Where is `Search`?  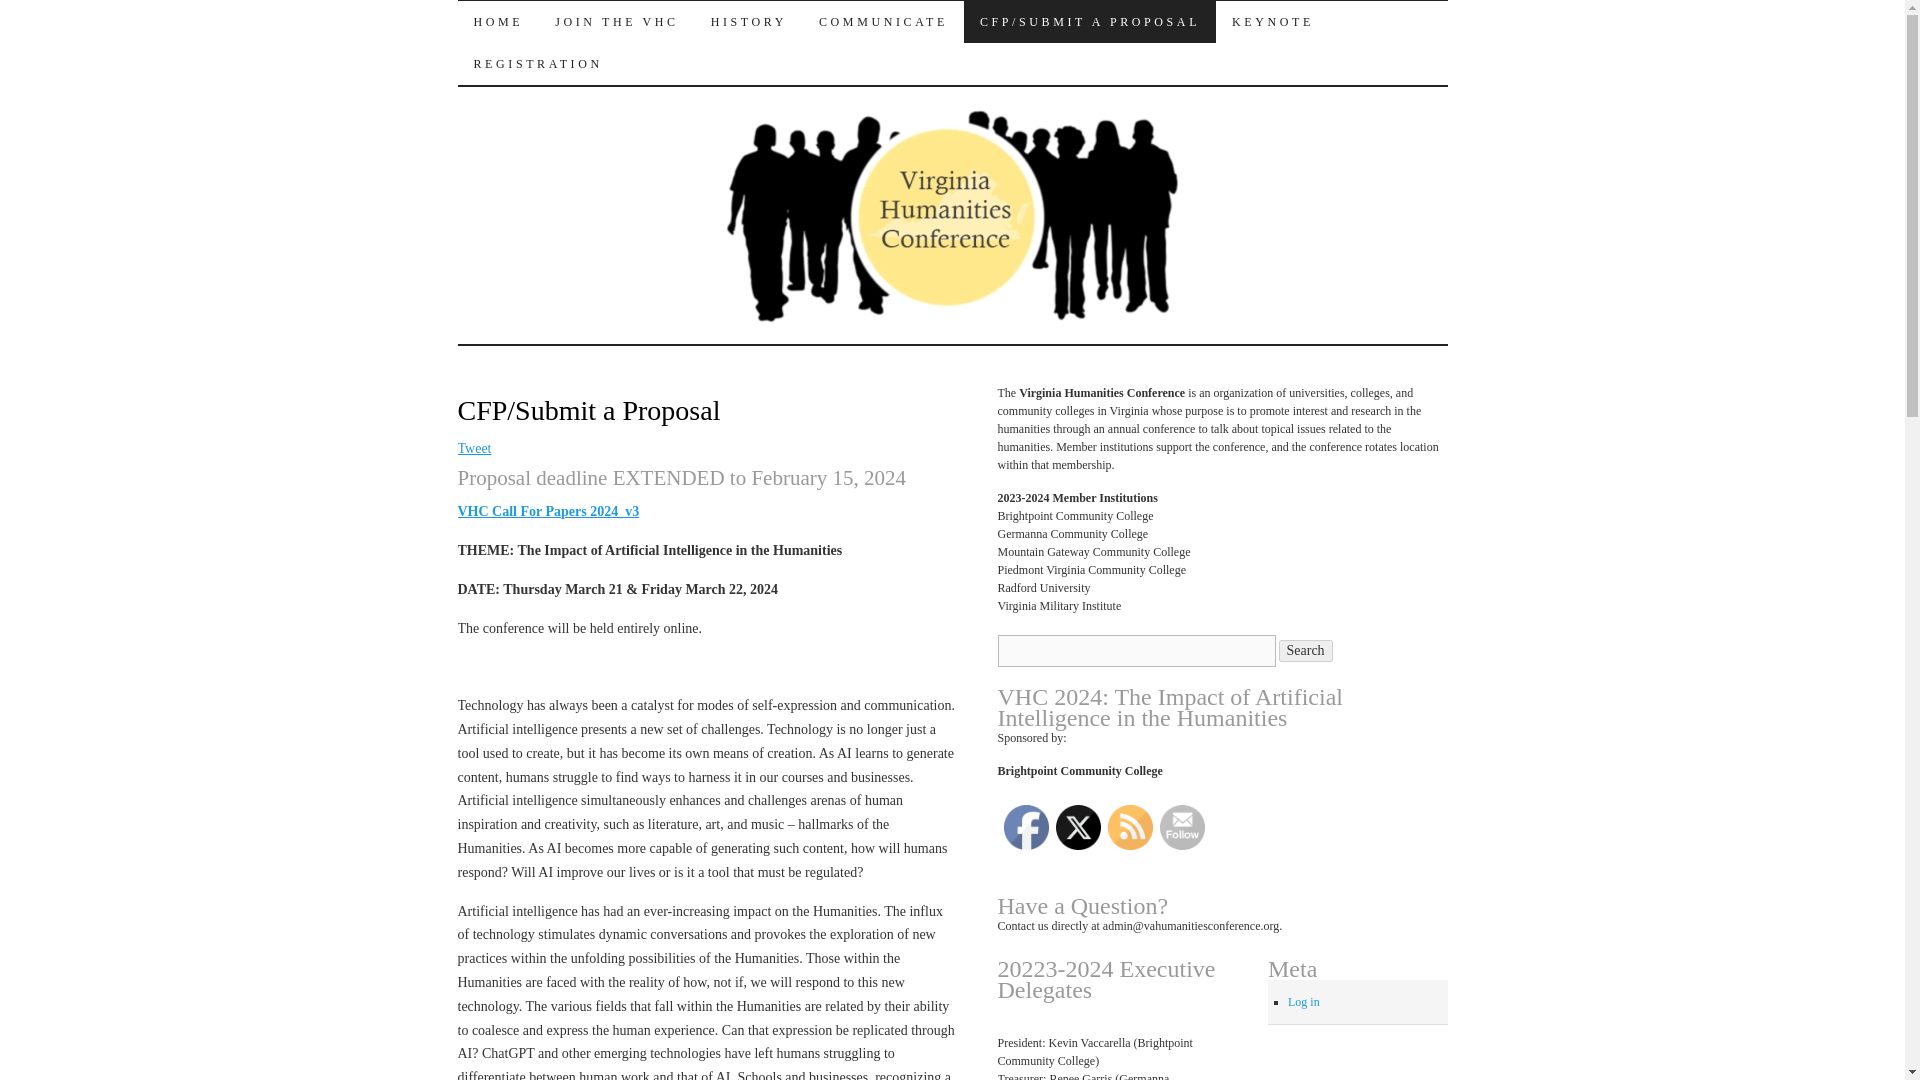
Search is located at coordinates (1305, 651).